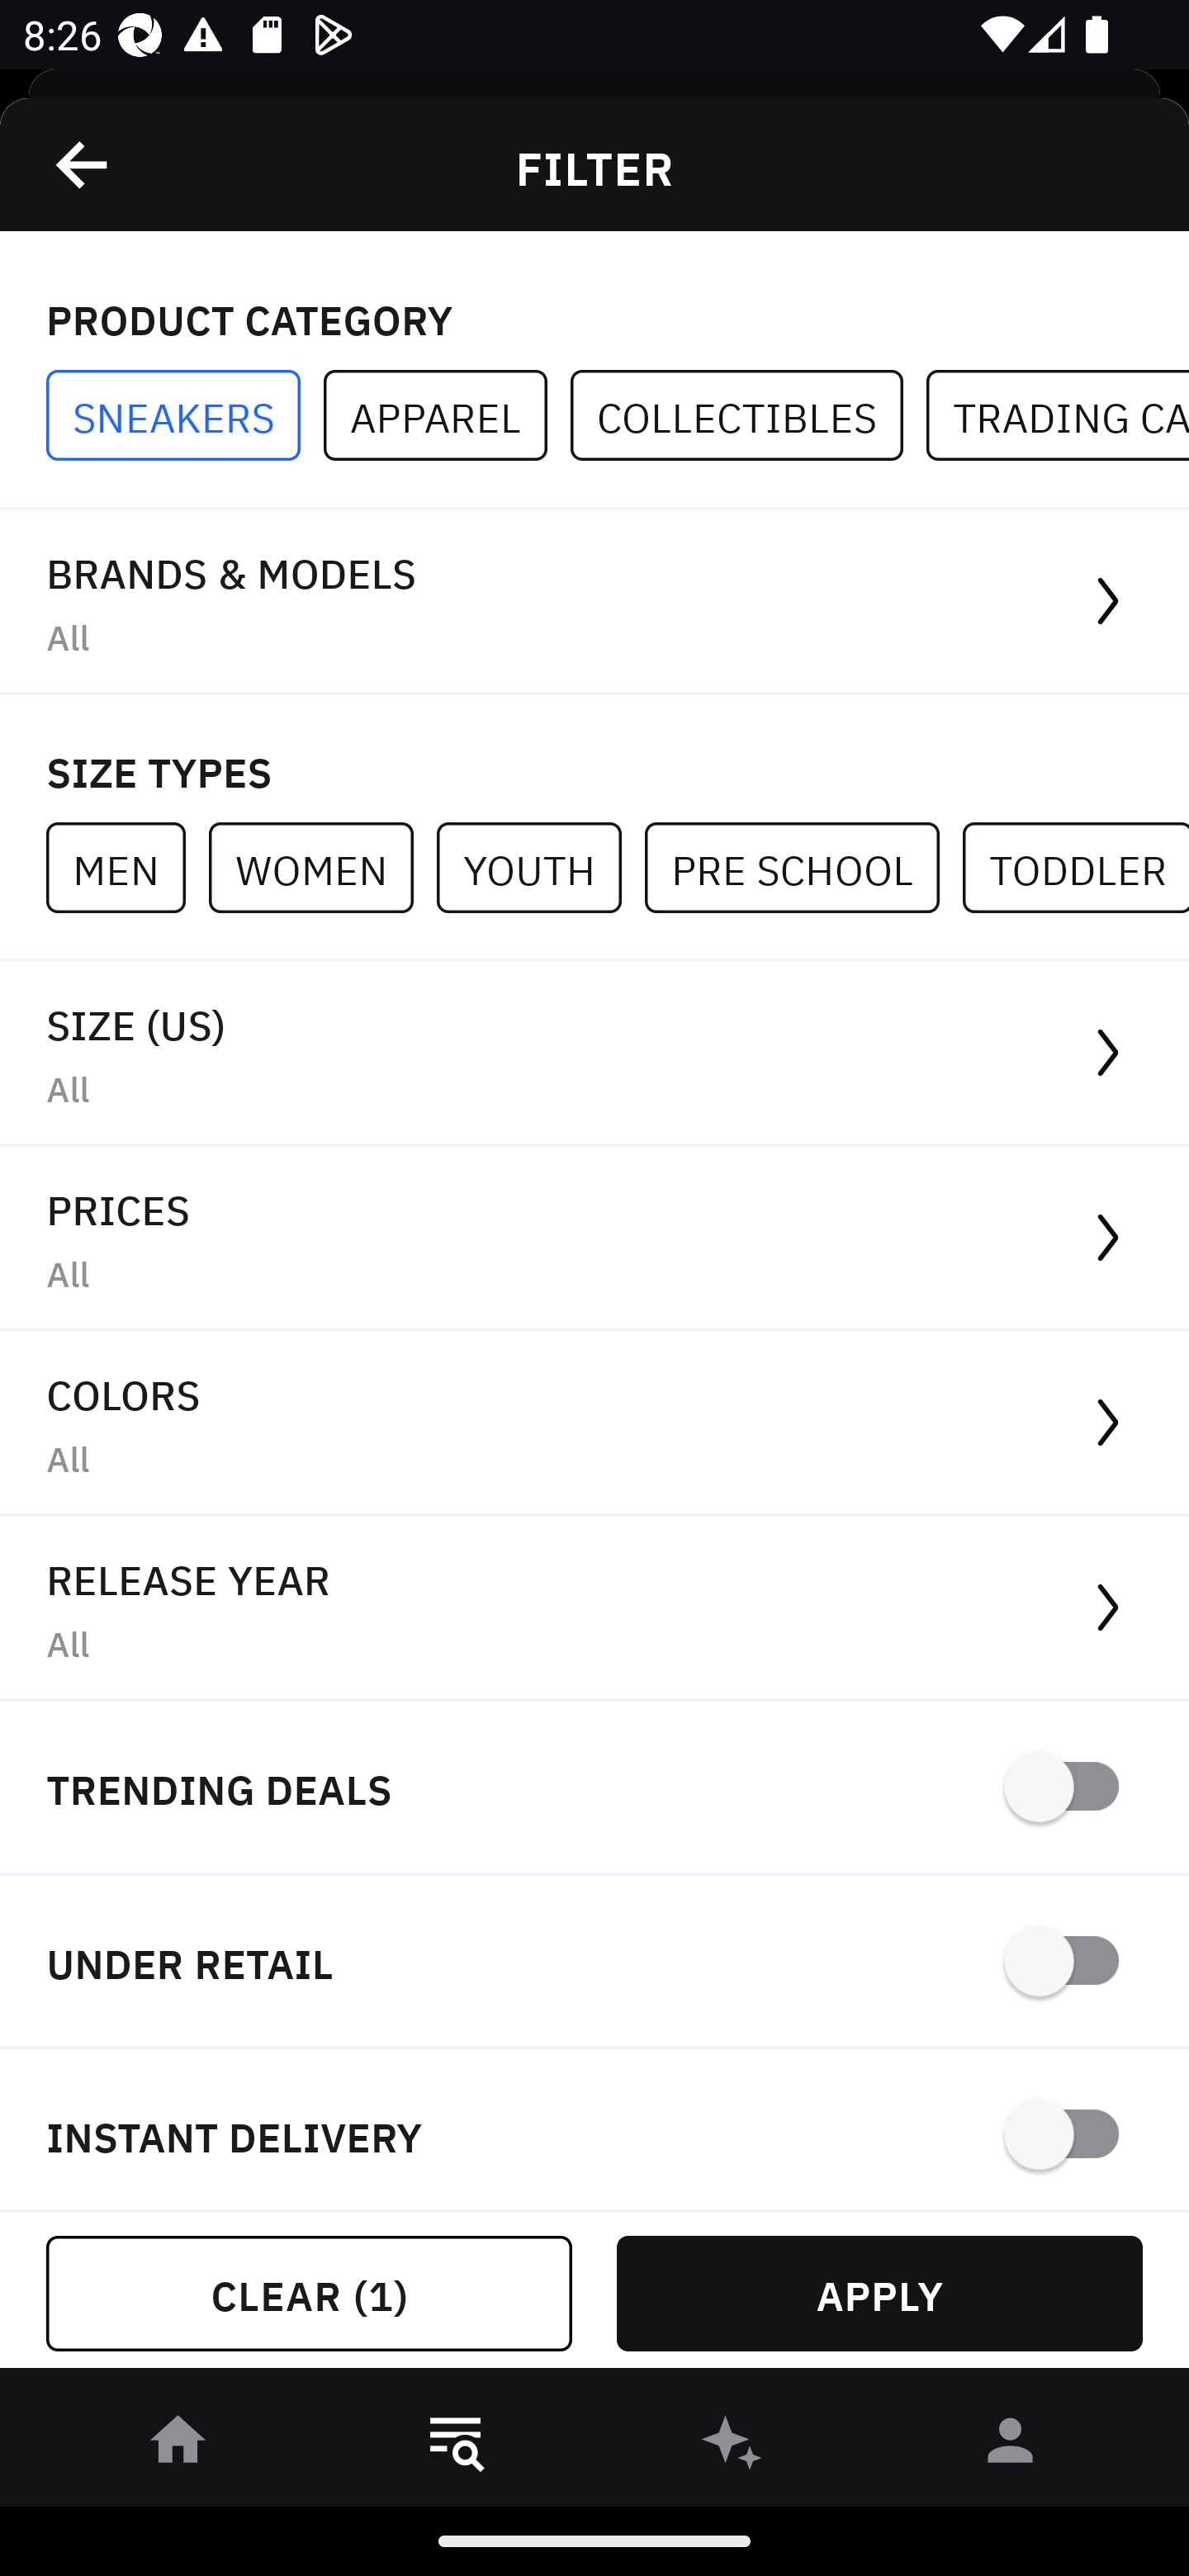 Image resolution: width=1189 pixels, height=2576 pixels. Describe the element at coordinates (594, 1238) in the screenshot. I see `PRICES All` at that location.